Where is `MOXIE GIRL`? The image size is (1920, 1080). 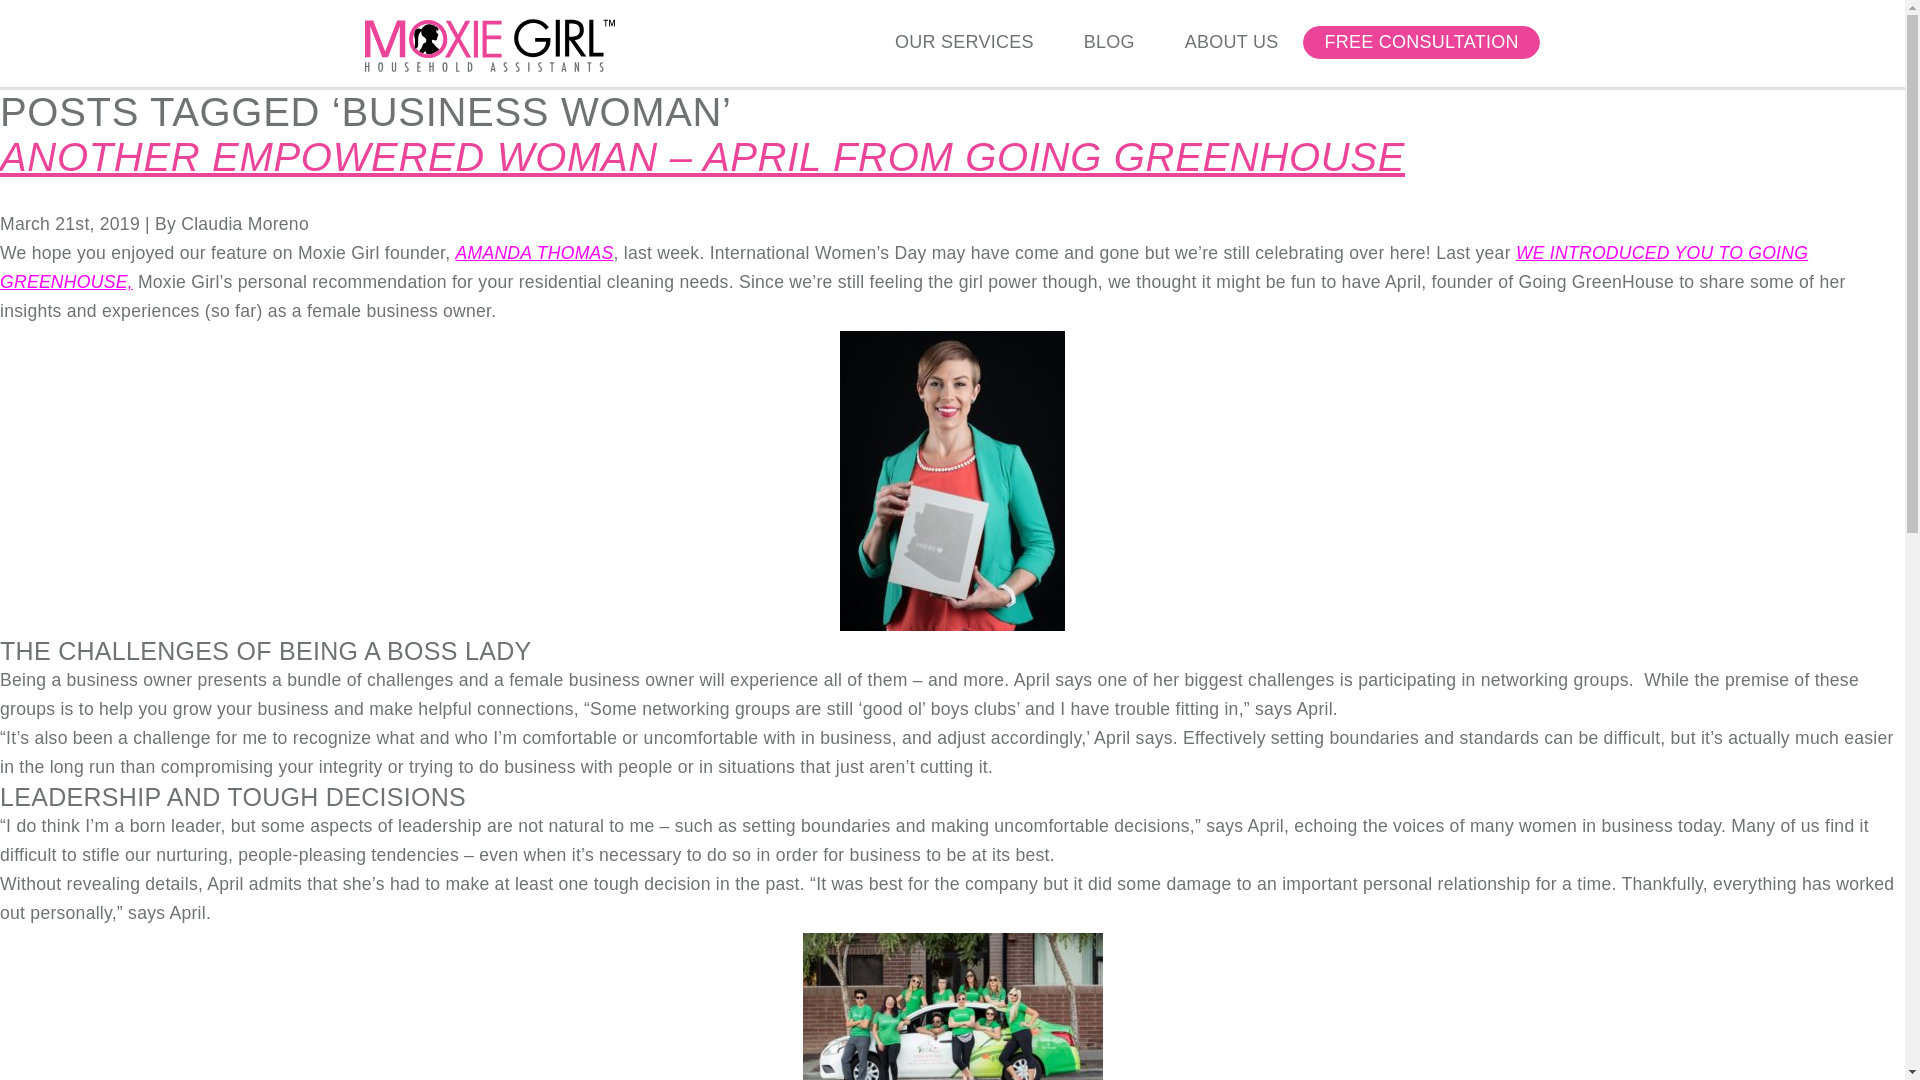 MOXIE GIRL is located at coordinates (502, 46).